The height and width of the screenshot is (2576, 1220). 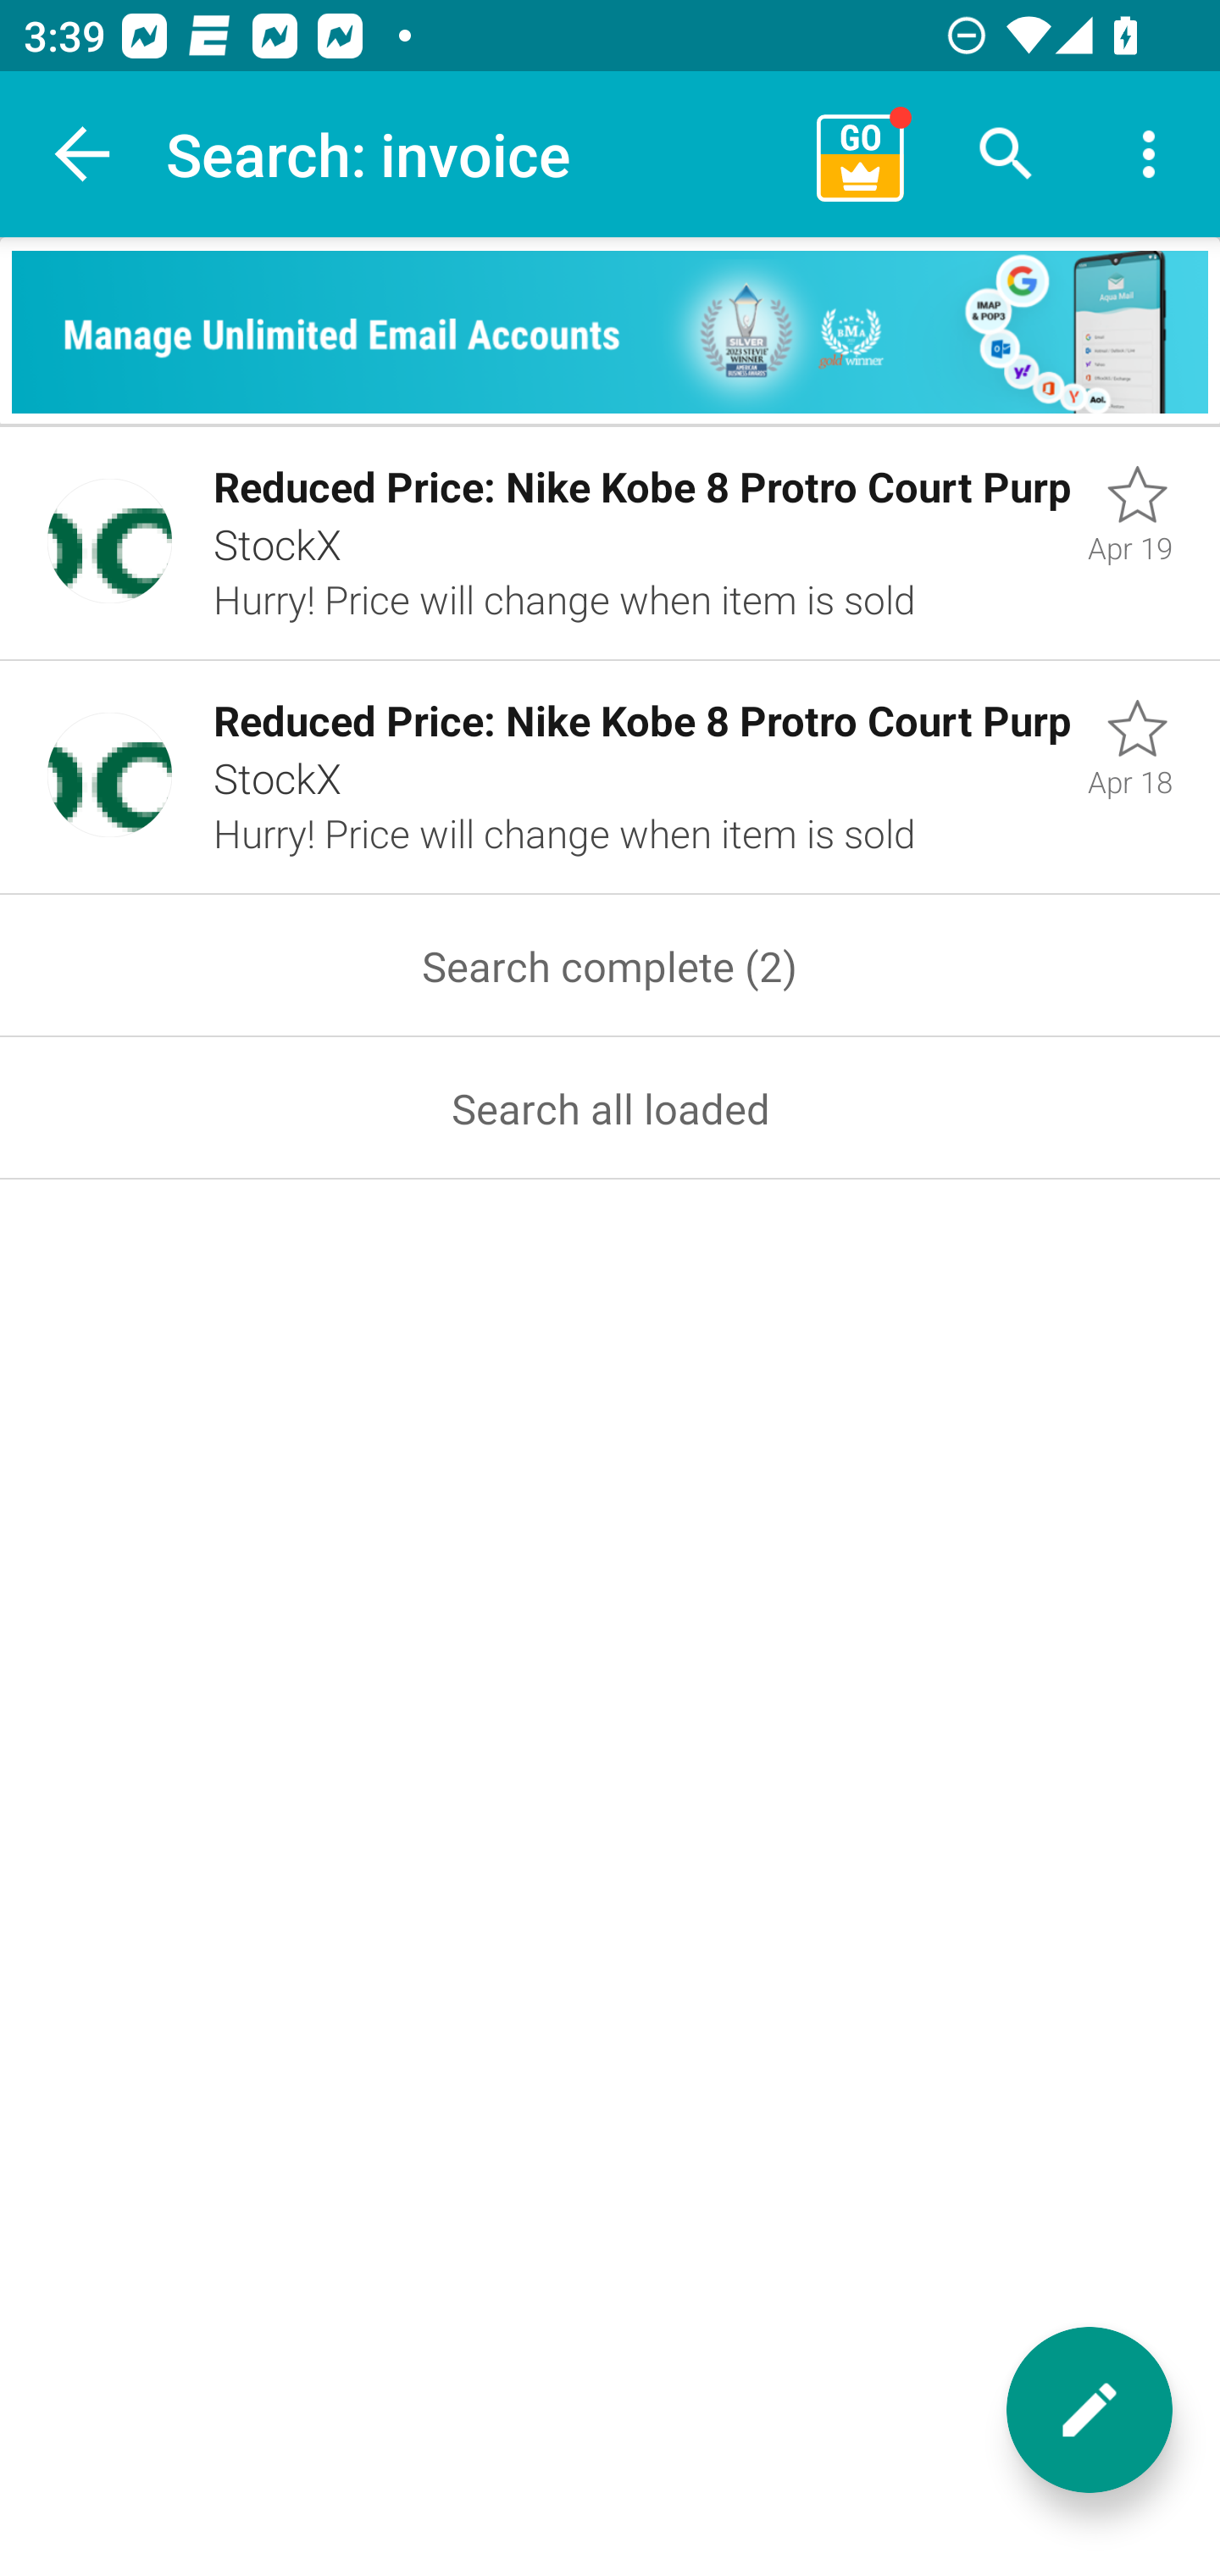 What do you see at coordinates (1006, 154) in the screenshot?
I see `Search` at bounding box center [1006, 154].